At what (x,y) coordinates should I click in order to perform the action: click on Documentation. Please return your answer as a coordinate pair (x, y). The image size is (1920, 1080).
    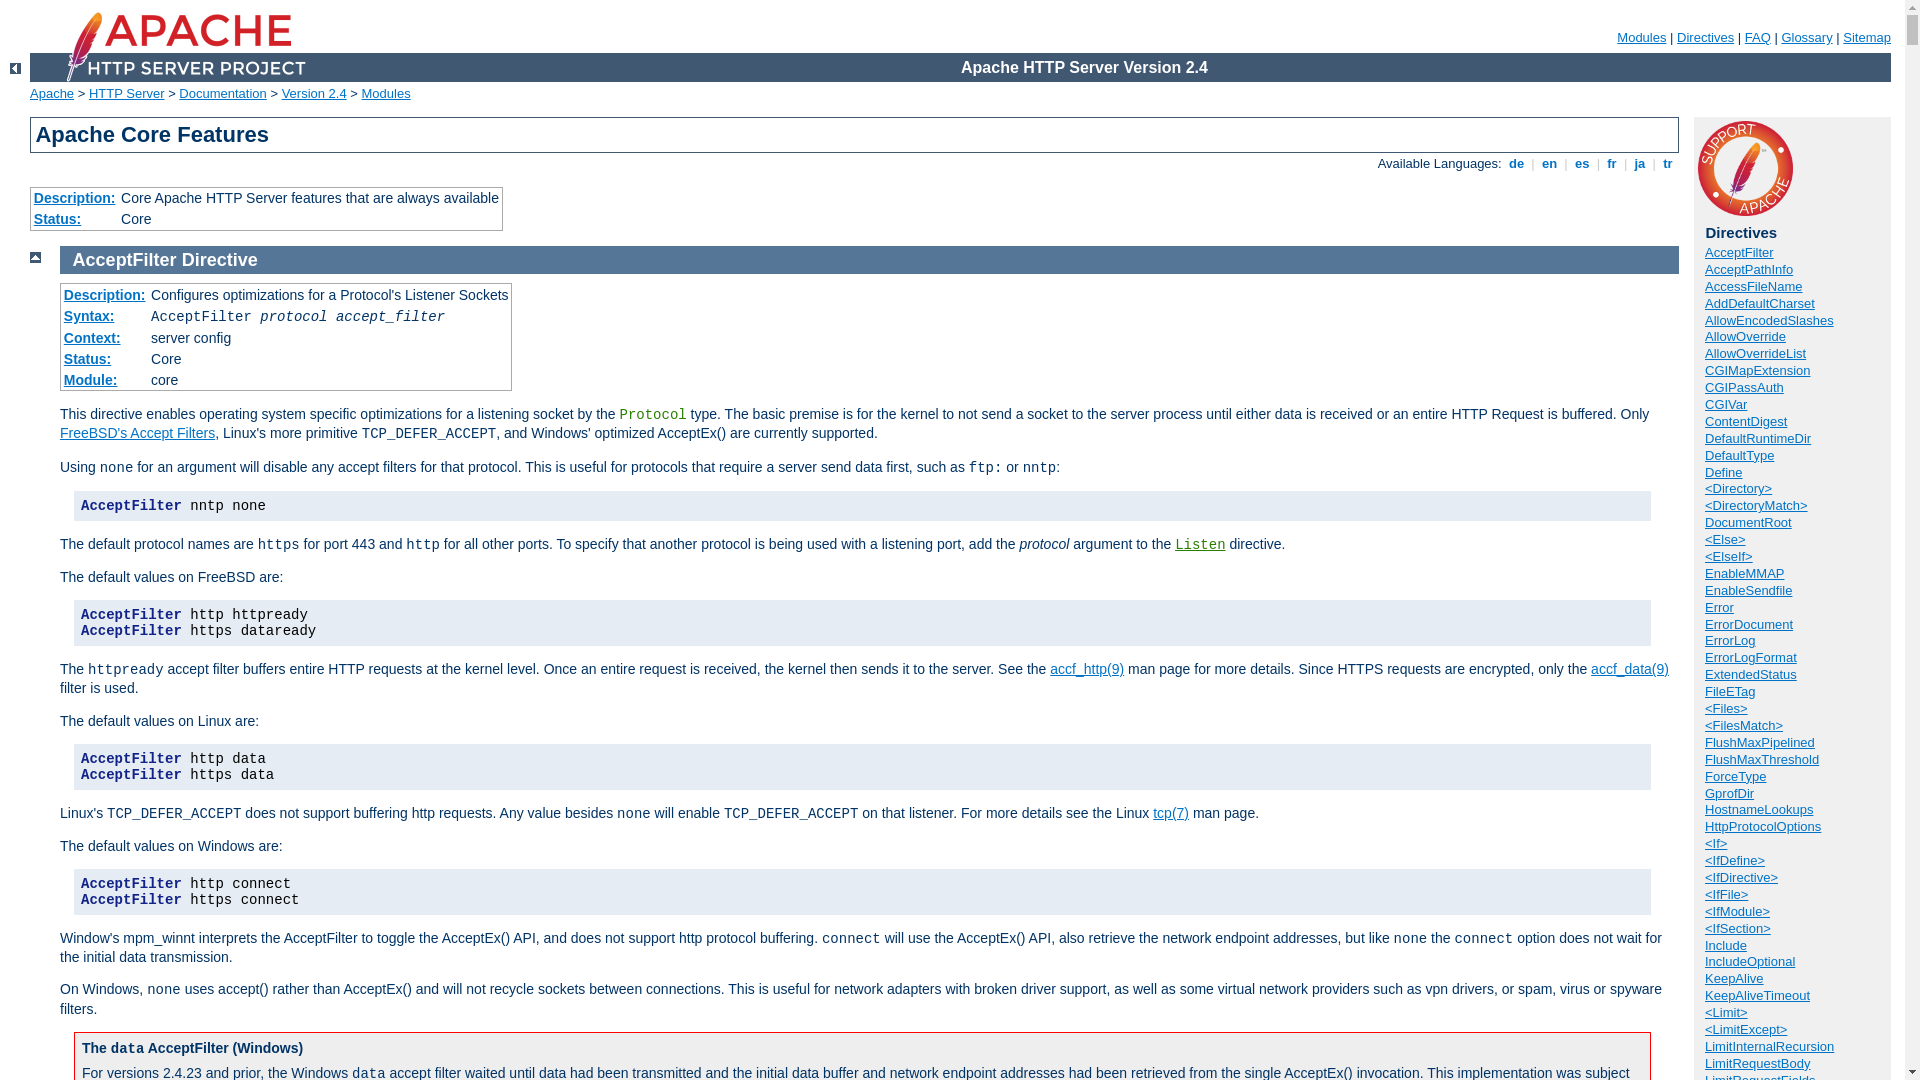
    Looking at the image, I should click on (222, 94).